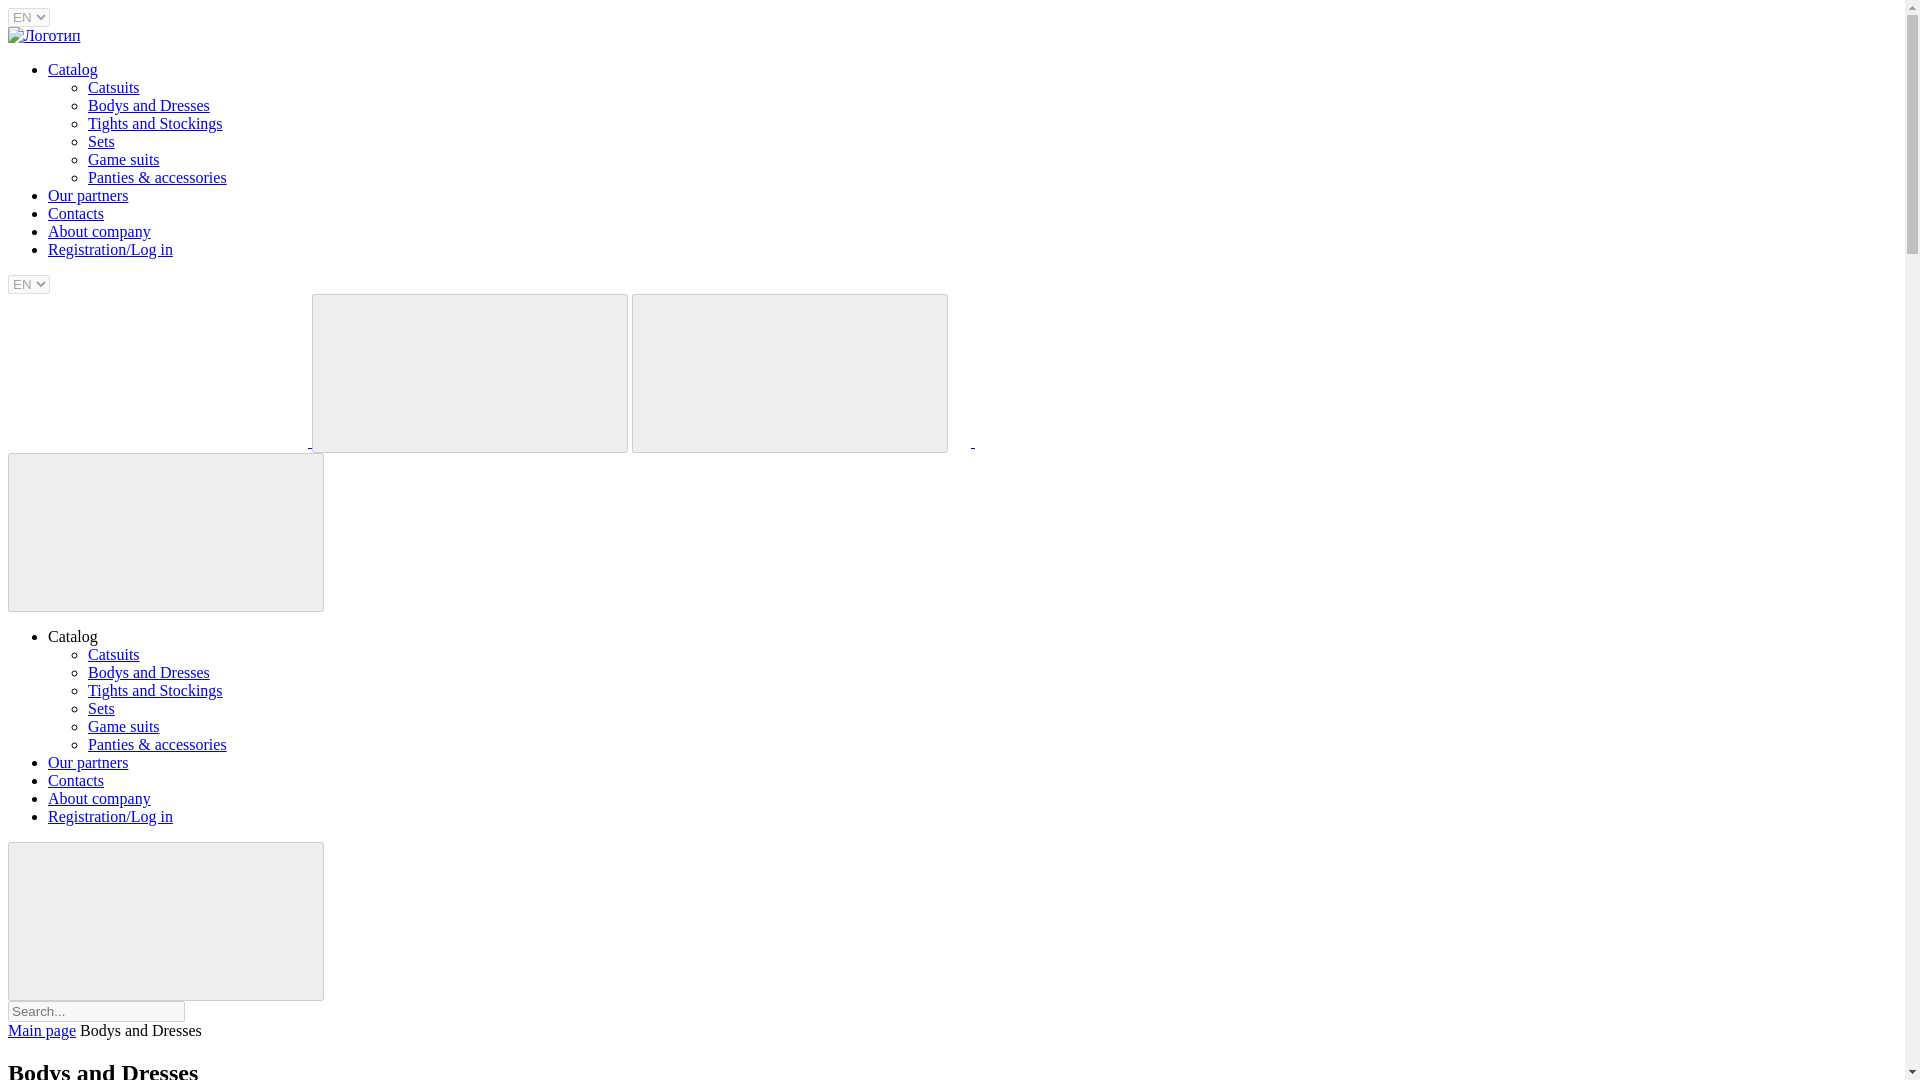 This screenshot has height=1080, width=1920. Describe the element at coordinates (100, 798) in the screenshot. I see `About company` at that location.